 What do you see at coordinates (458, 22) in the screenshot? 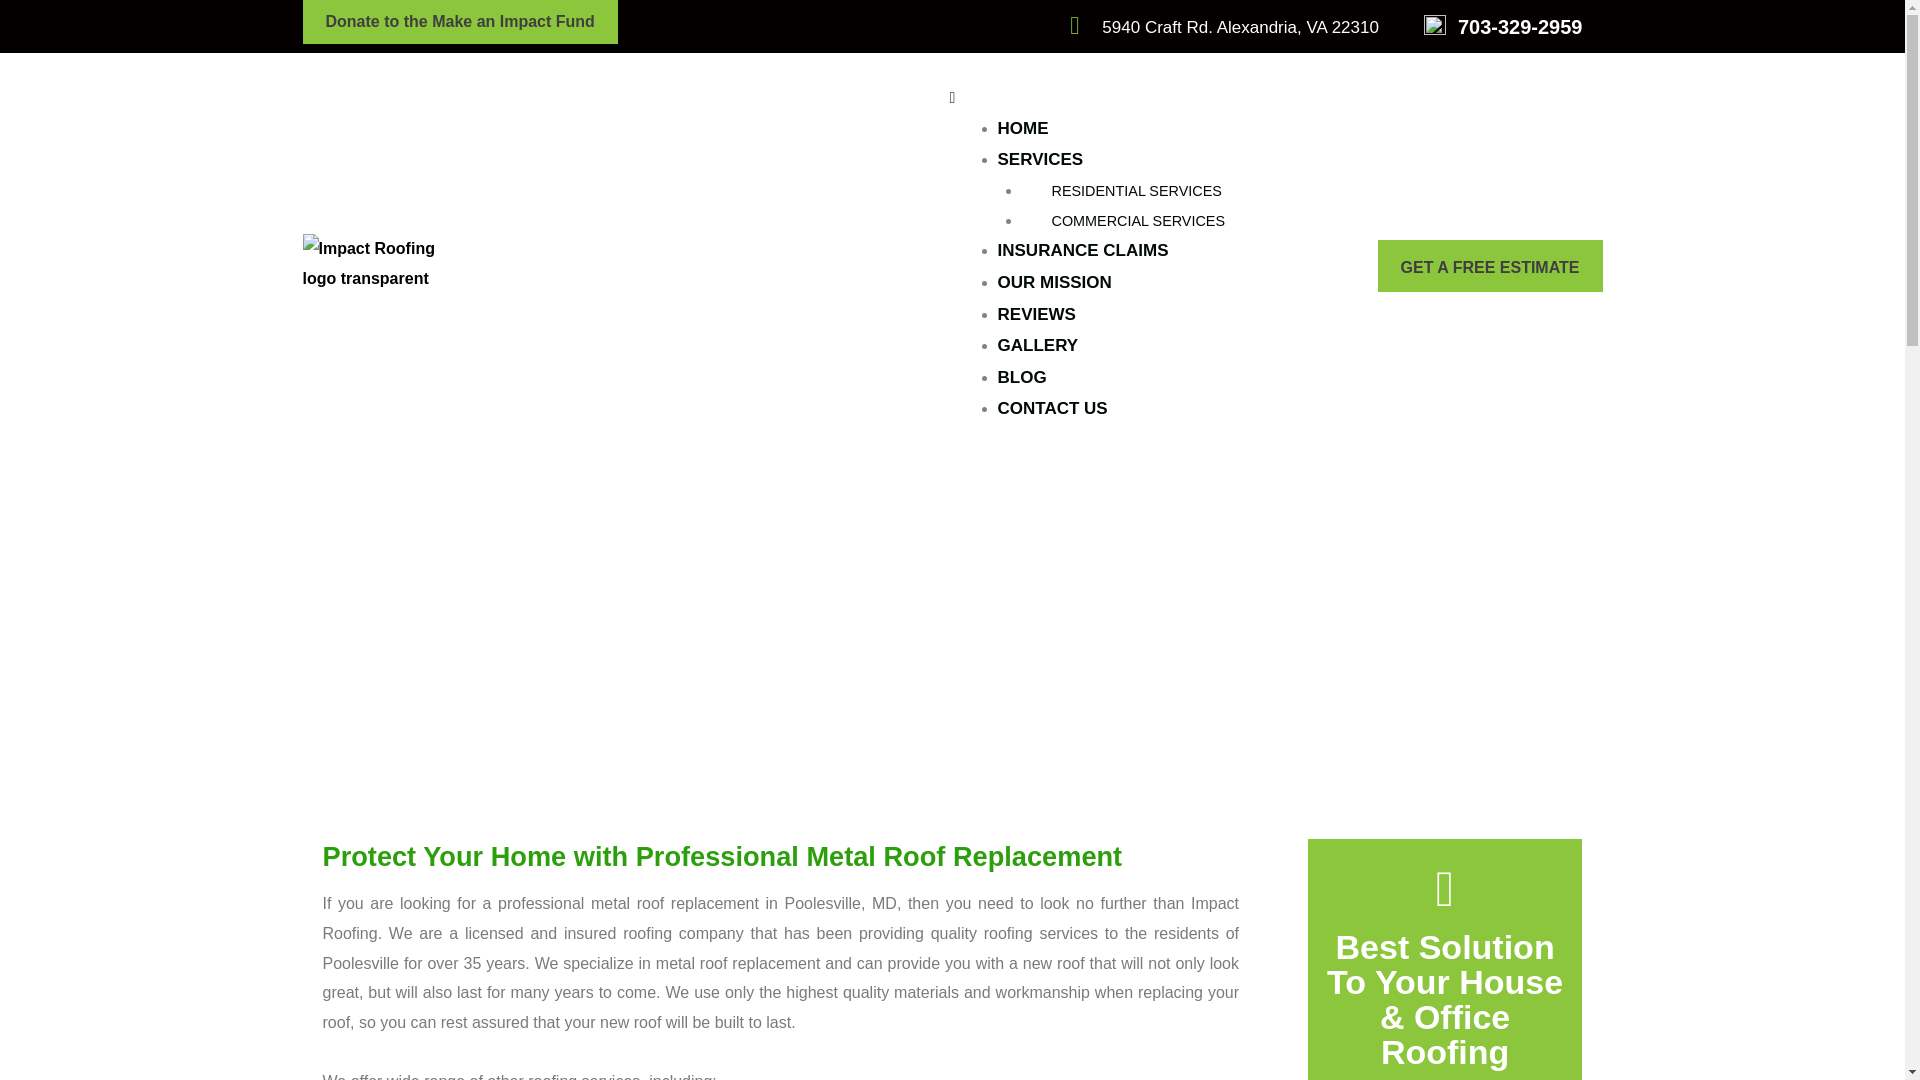
I see `Donate to the Make an Impact Fund` at bounding box center [458, 22].